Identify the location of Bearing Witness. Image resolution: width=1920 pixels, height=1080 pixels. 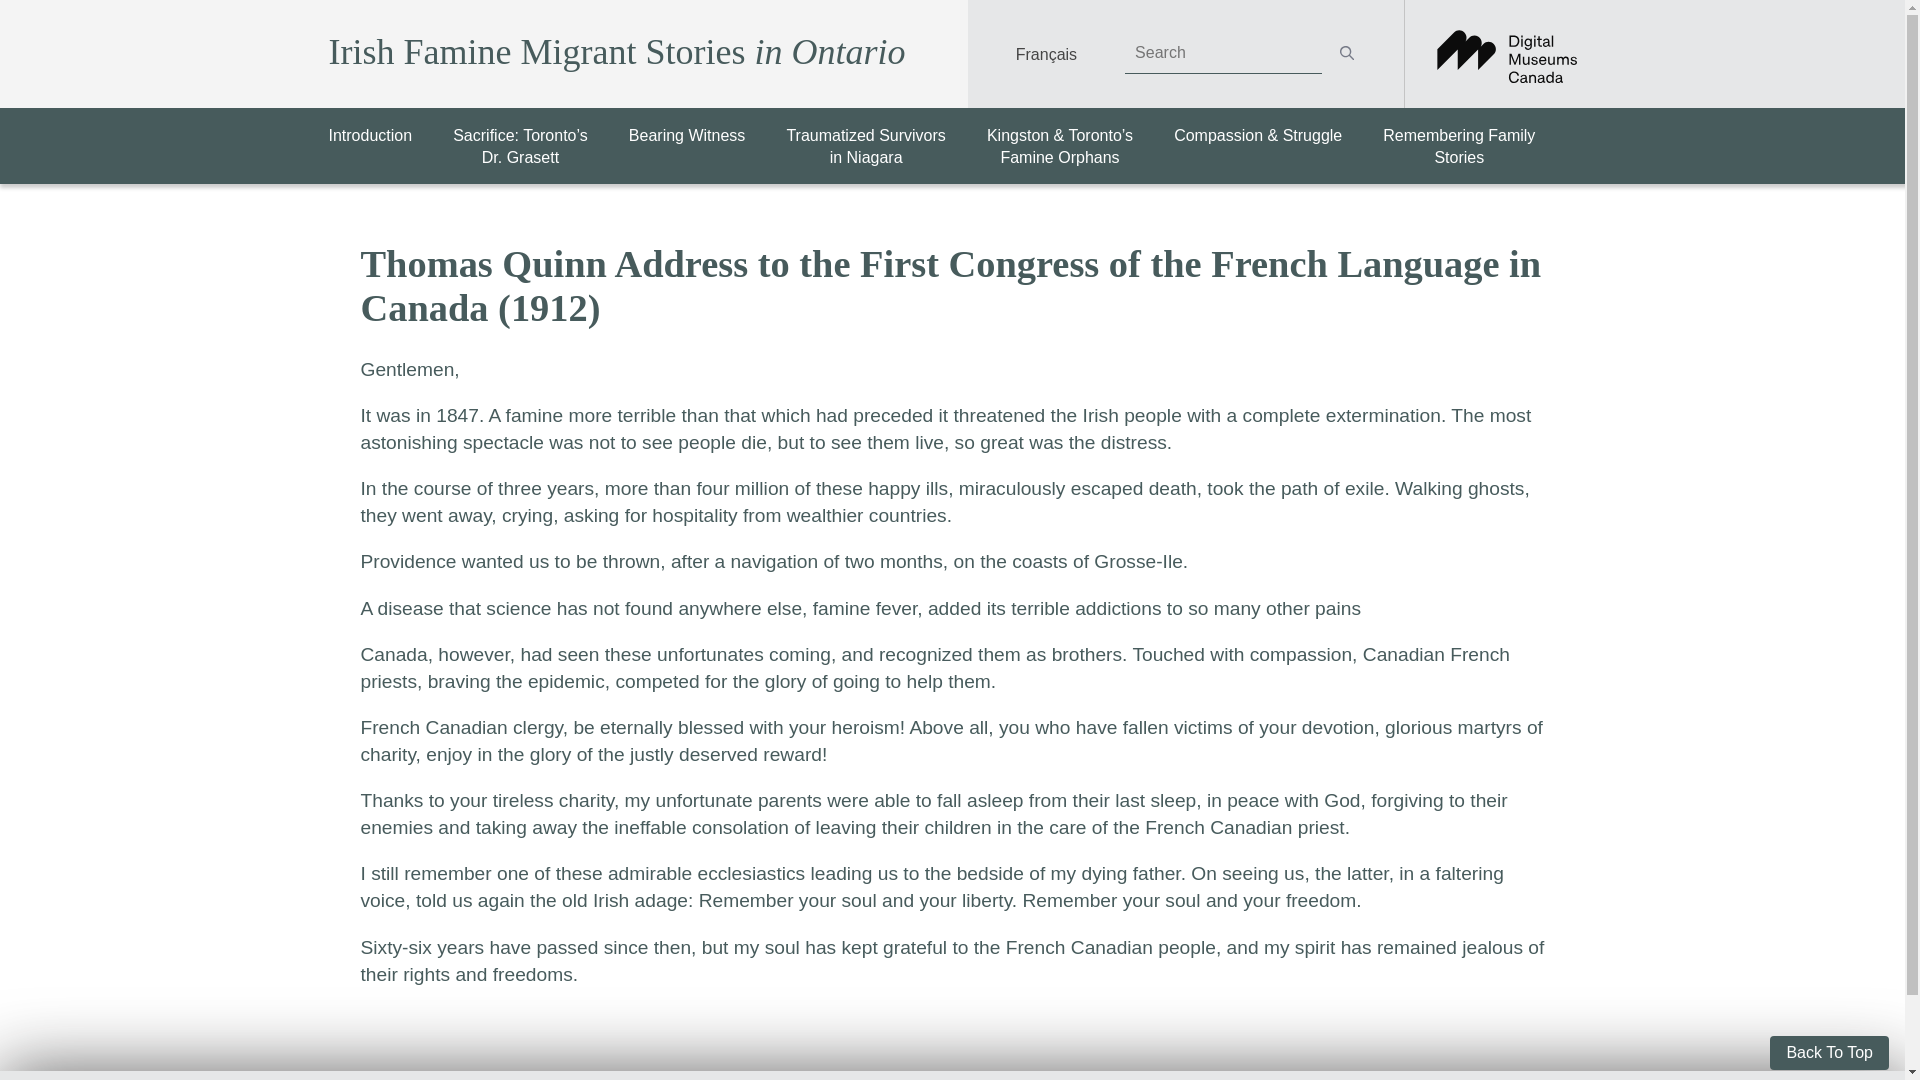
(1458, 146).